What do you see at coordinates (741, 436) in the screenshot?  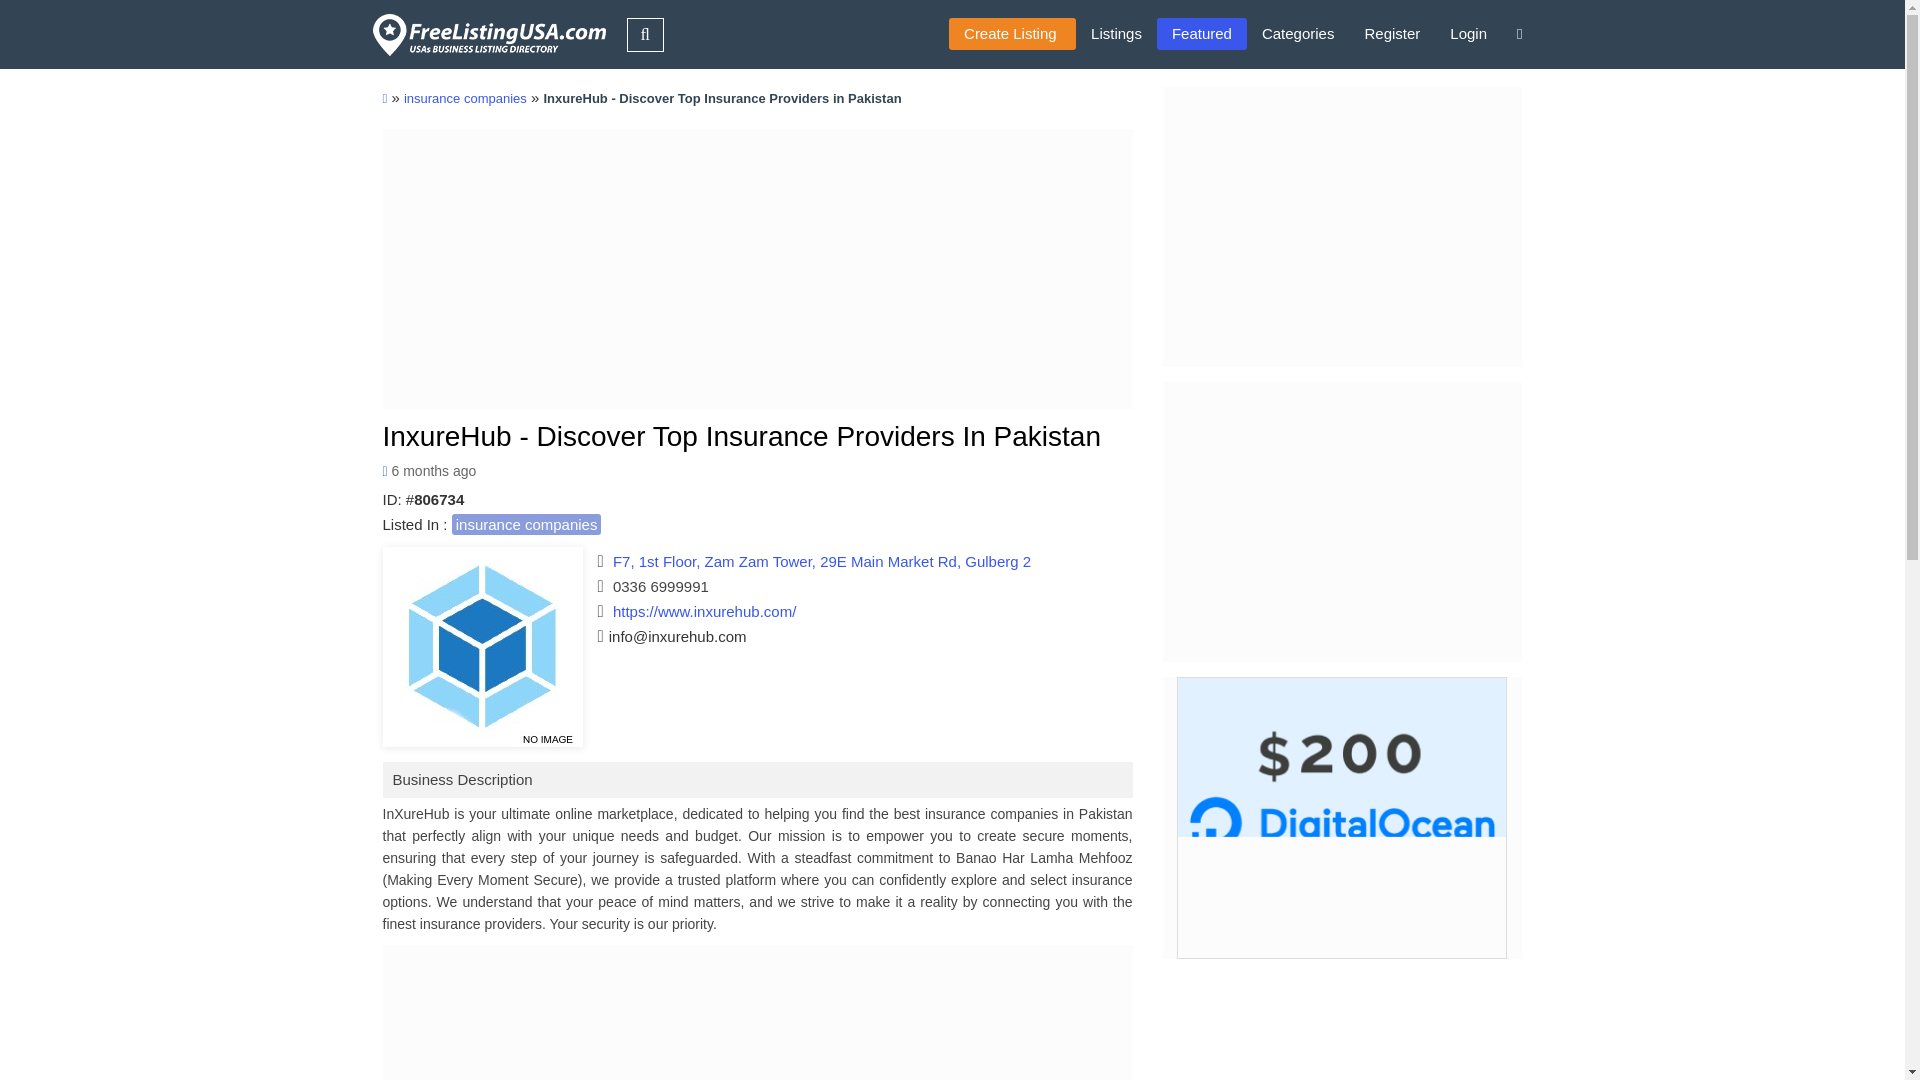 I see `InxureHub - Discover Top Insurance Providers In Pakistan` at bounding box center [741, 436].